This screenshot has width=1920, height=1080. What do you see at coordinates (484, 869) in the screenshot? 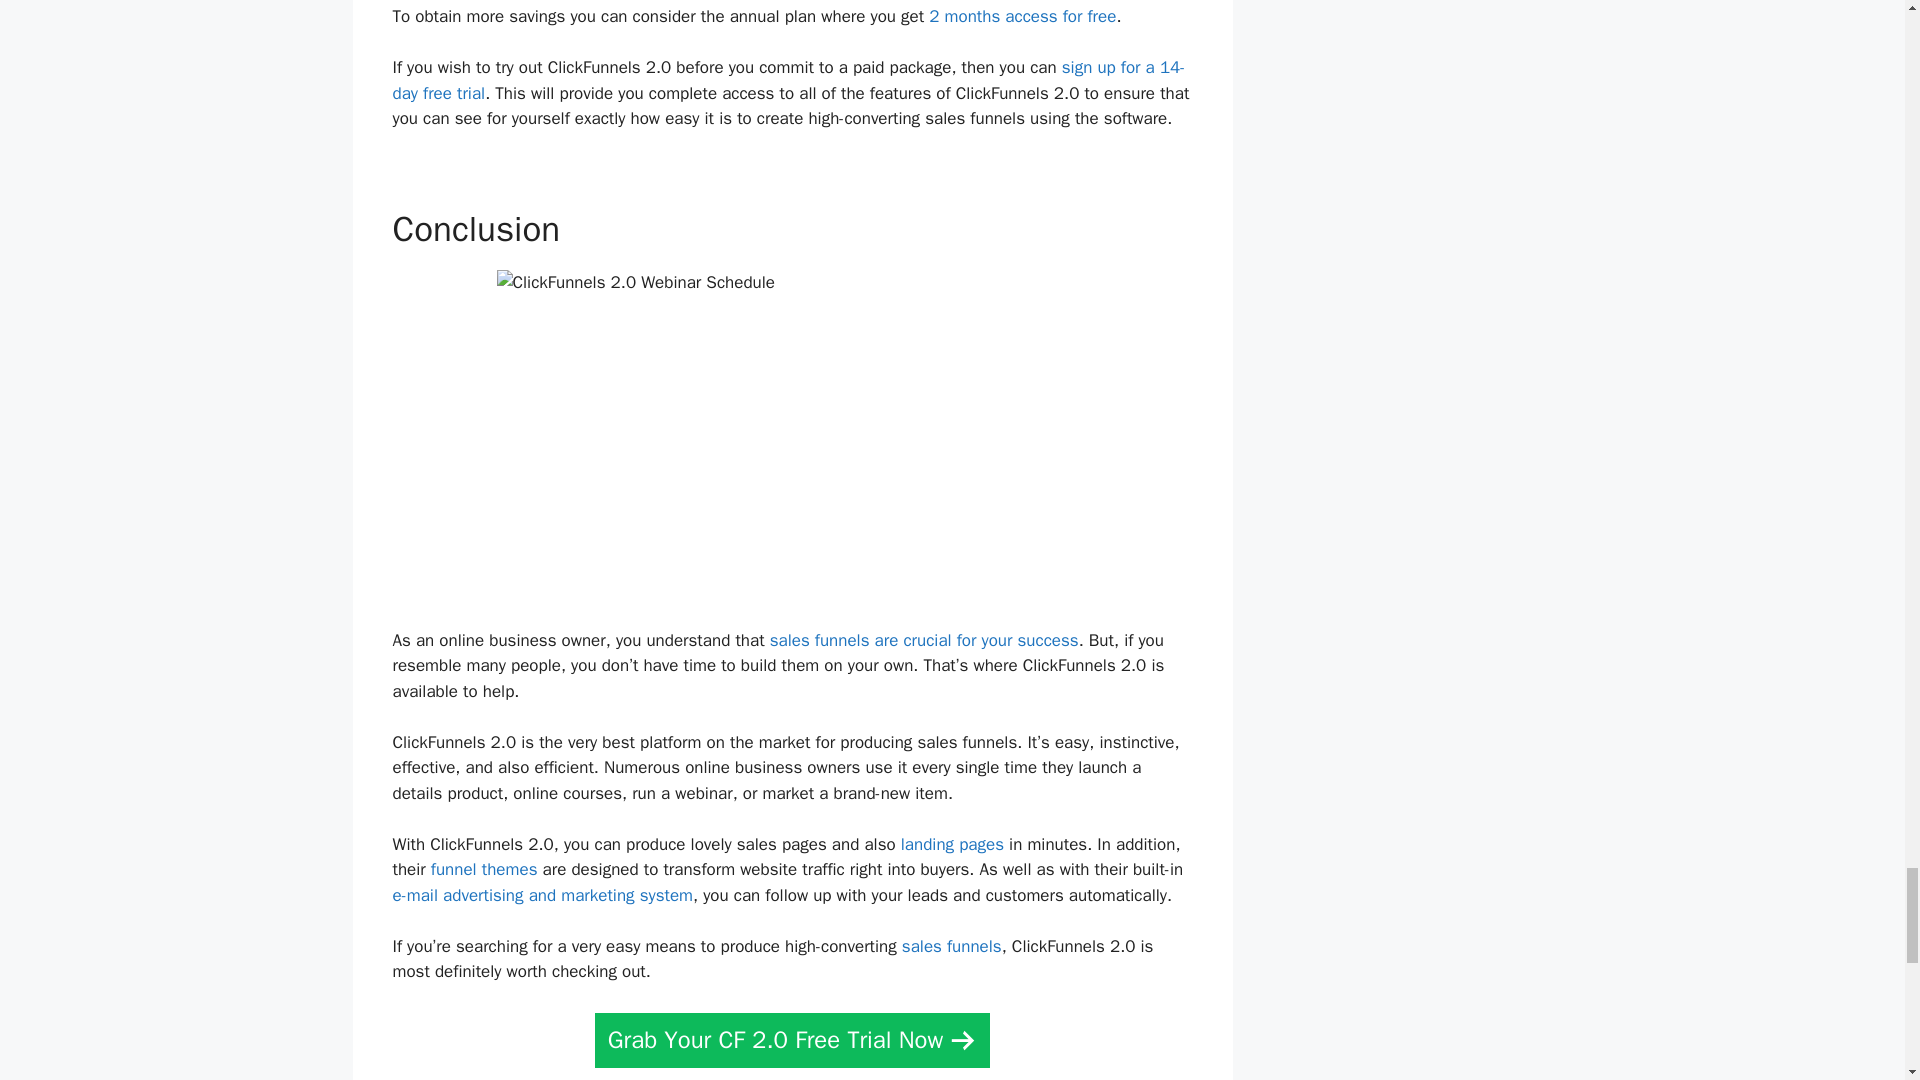
I see `funnel themes` at bounding box center [484, 869].